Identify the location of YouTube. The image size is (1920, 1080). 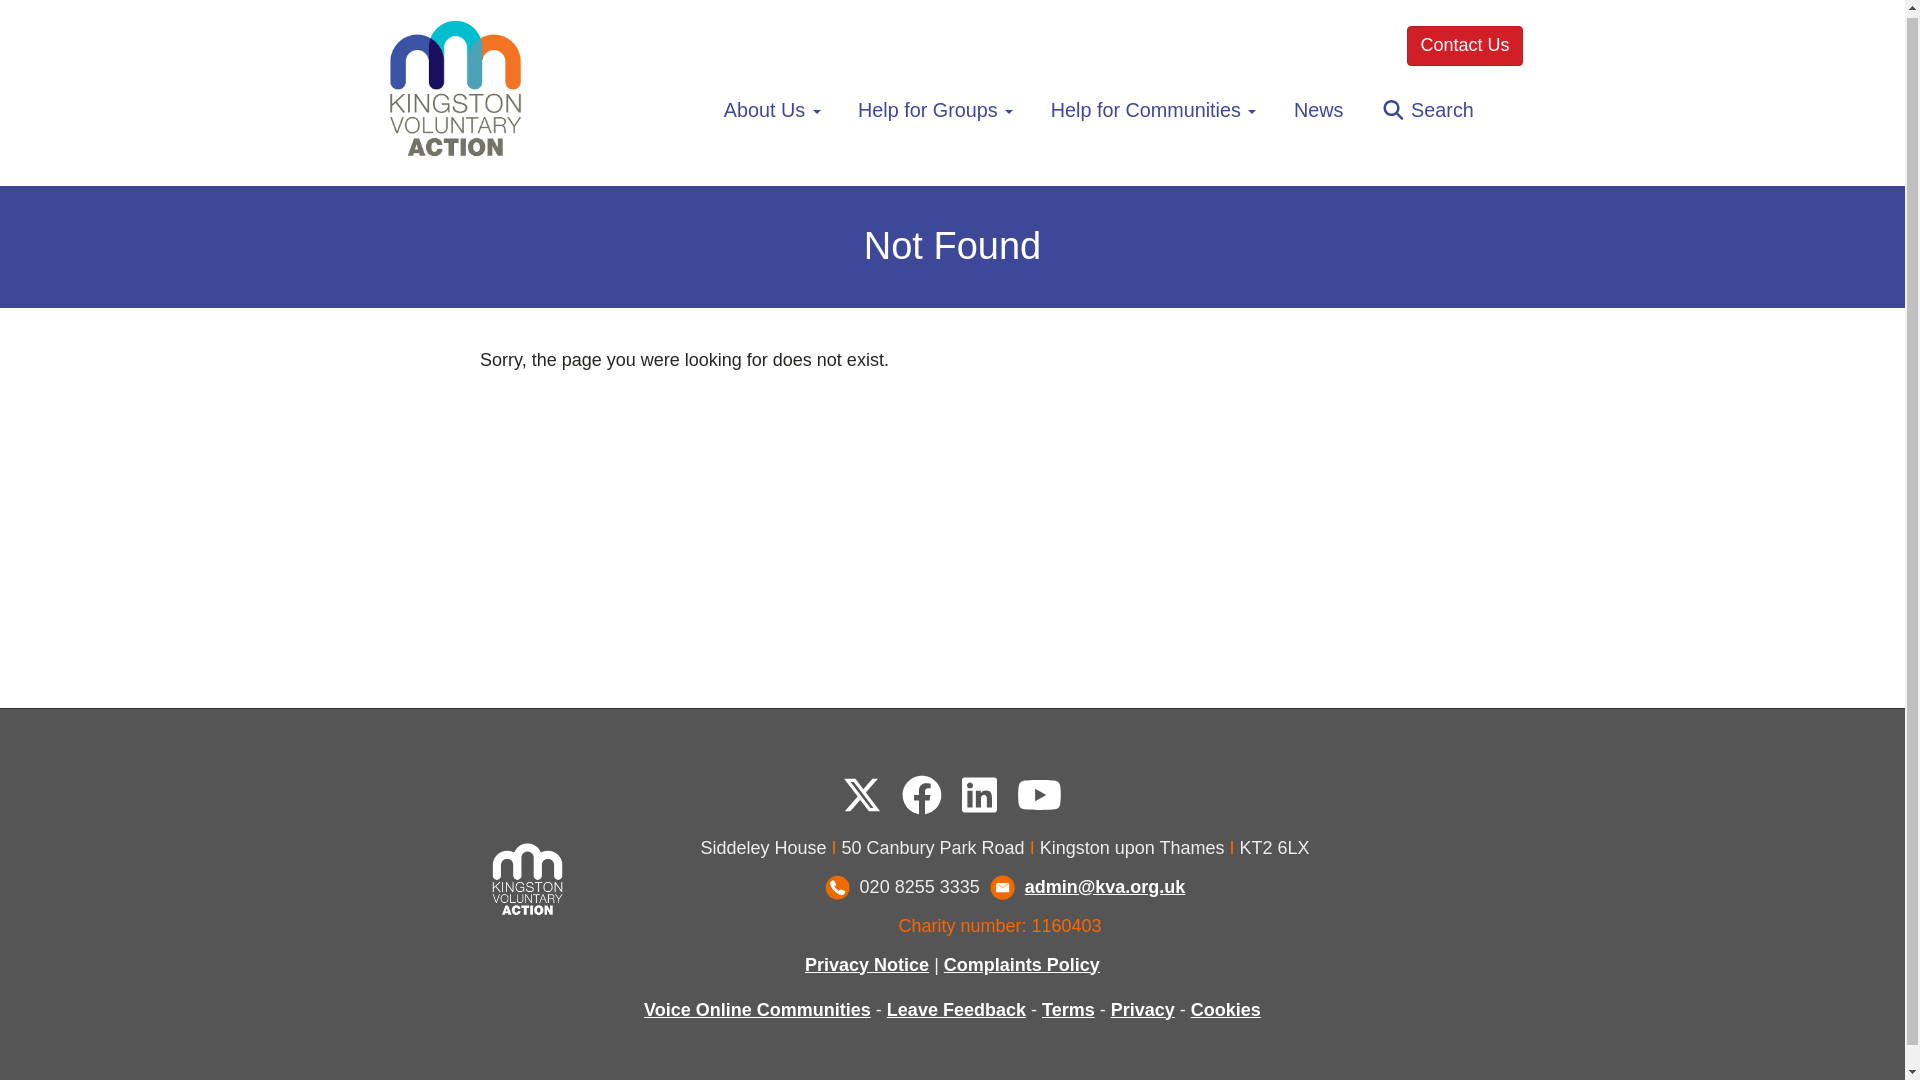
(1039, 796).